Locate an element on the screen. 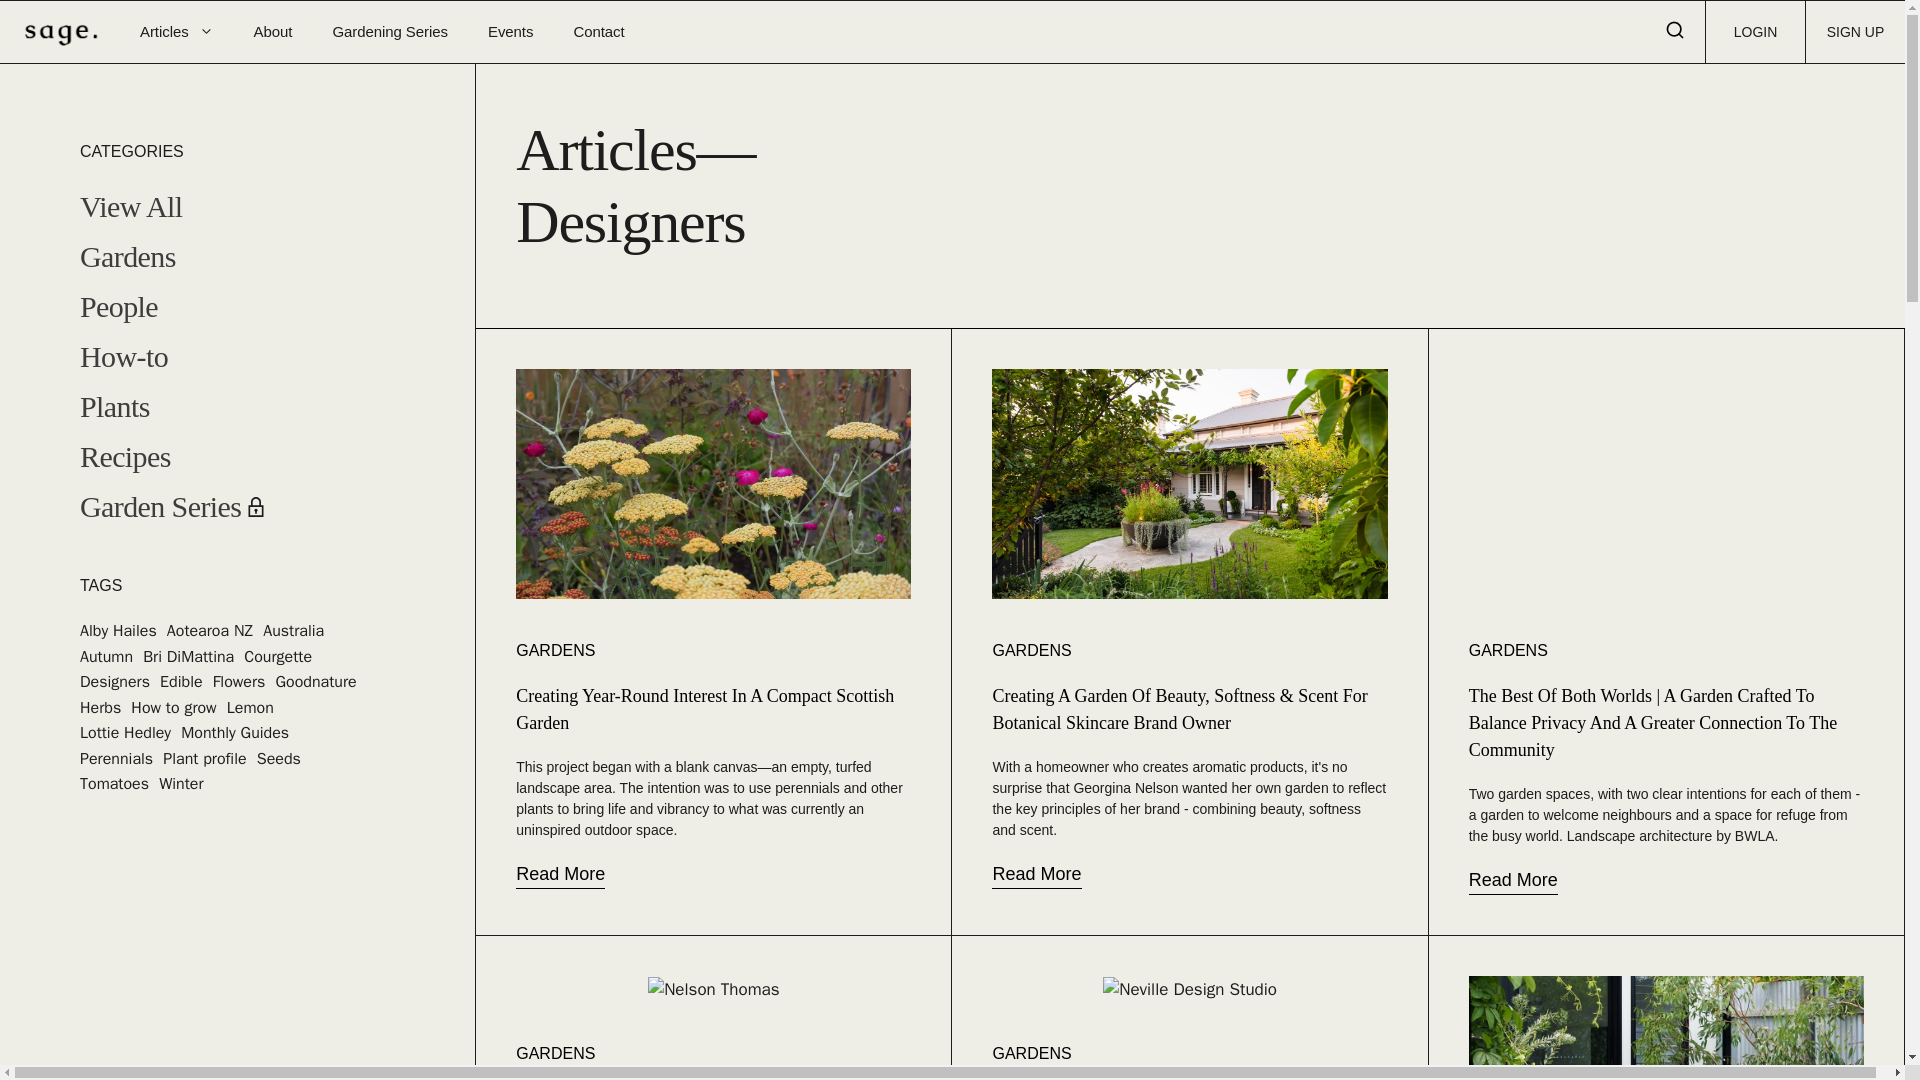 Image resolution: width=1920 pixels, height=1080 pixels. Events is located at coordinates (510, 32).